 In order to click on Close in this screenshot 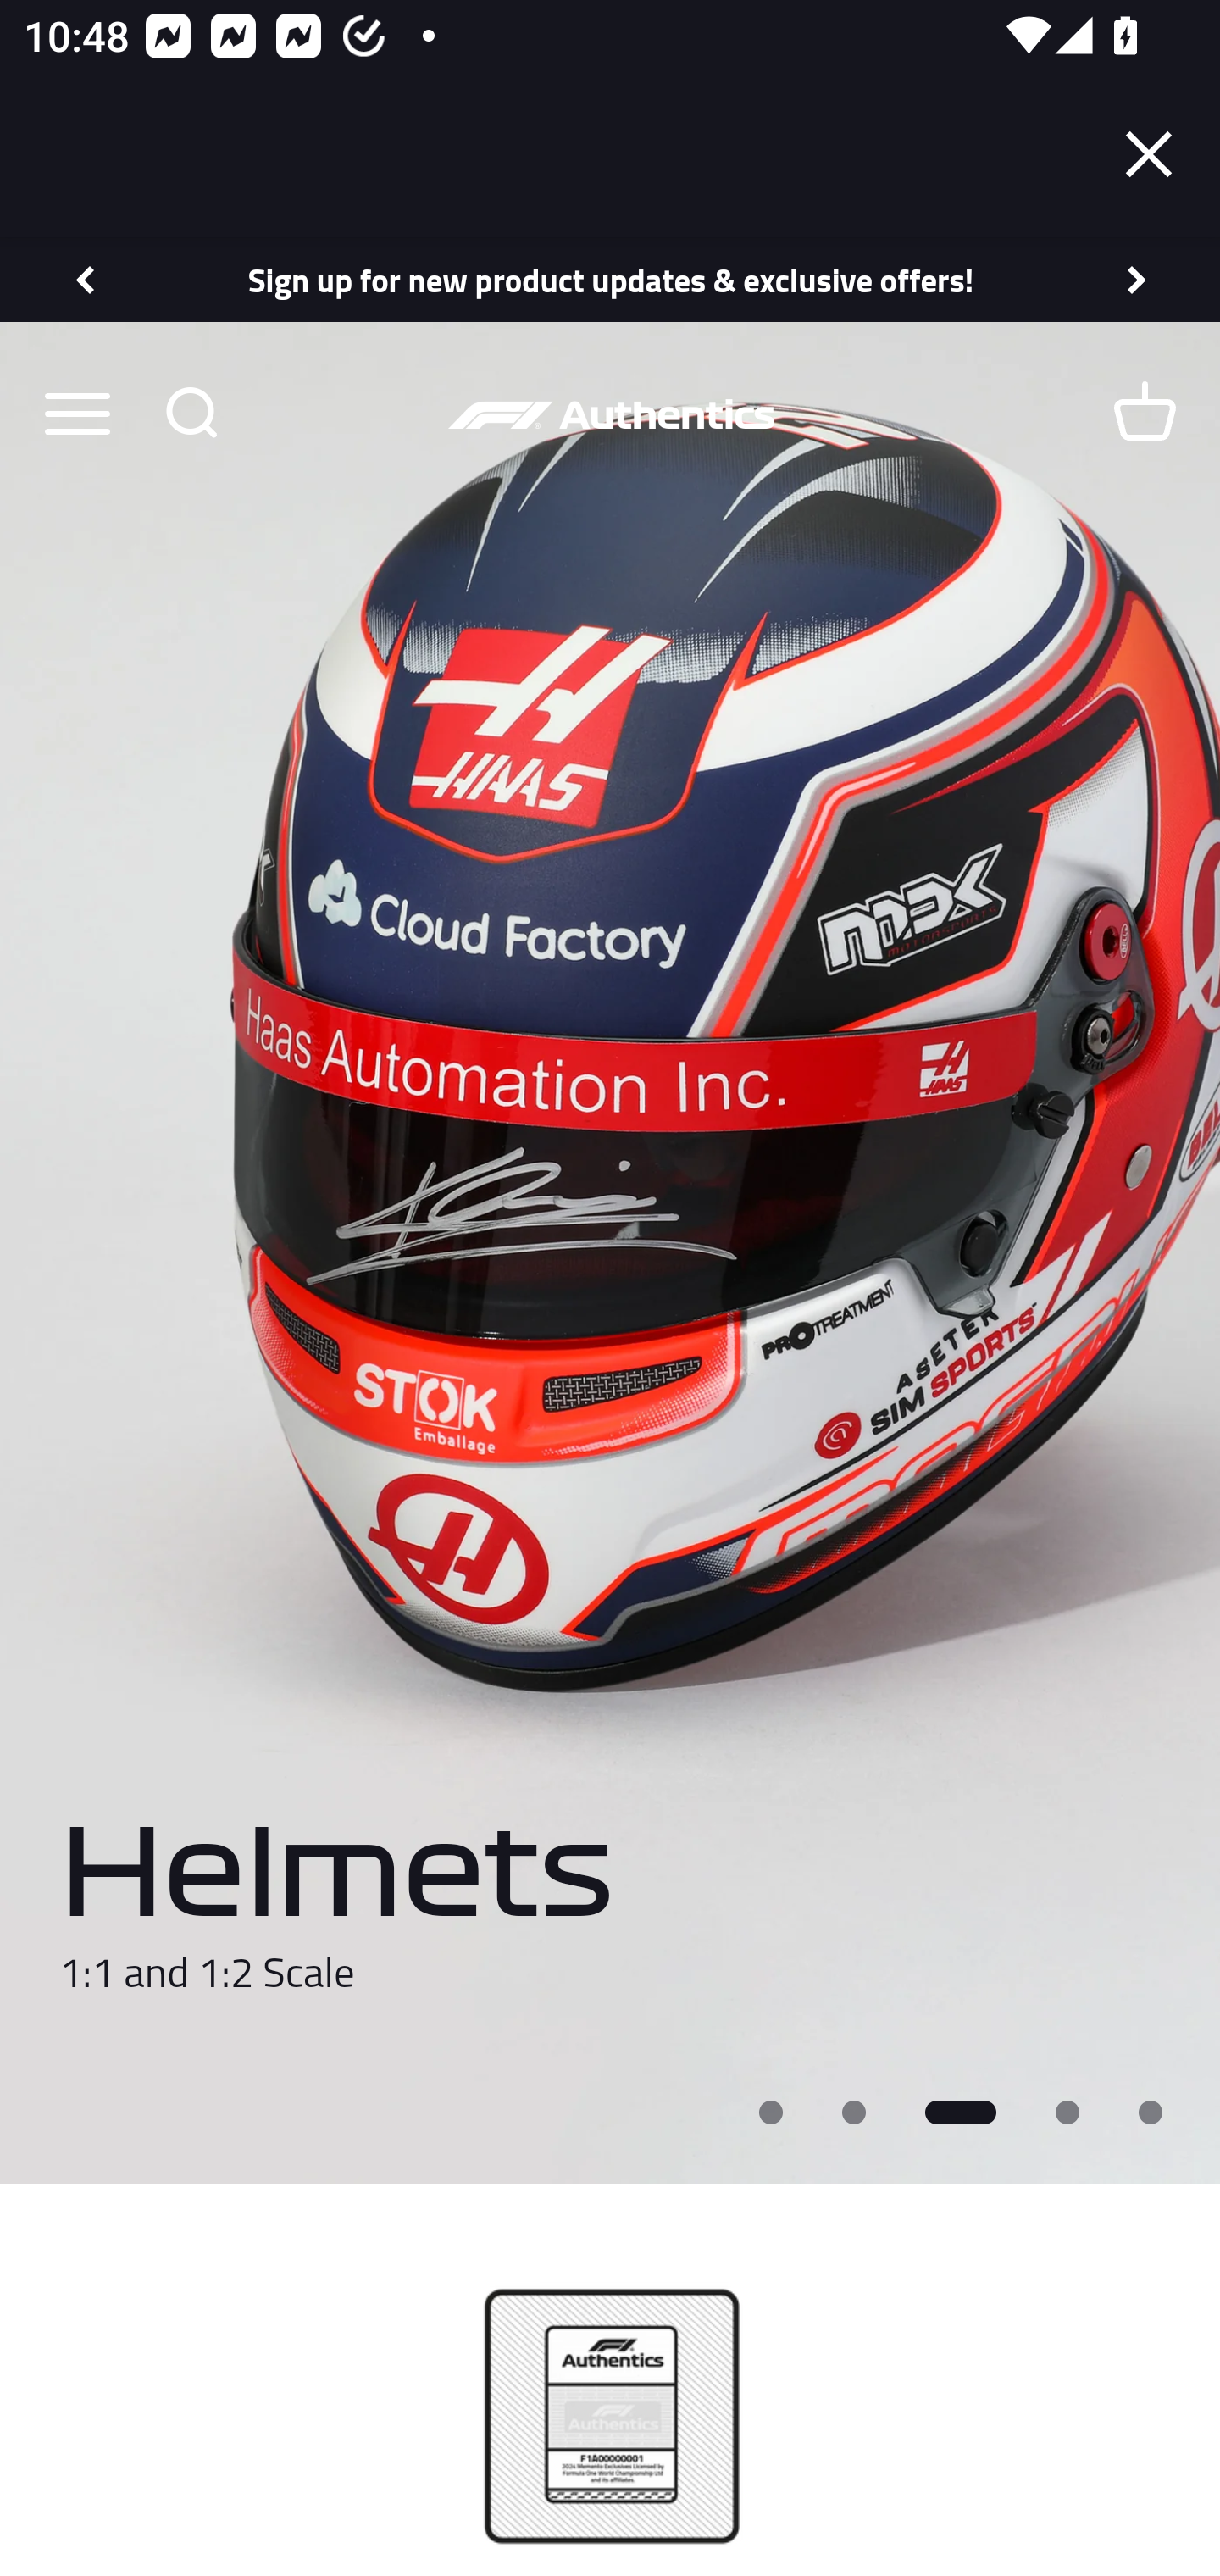, I will do `click(1149, 154)`.